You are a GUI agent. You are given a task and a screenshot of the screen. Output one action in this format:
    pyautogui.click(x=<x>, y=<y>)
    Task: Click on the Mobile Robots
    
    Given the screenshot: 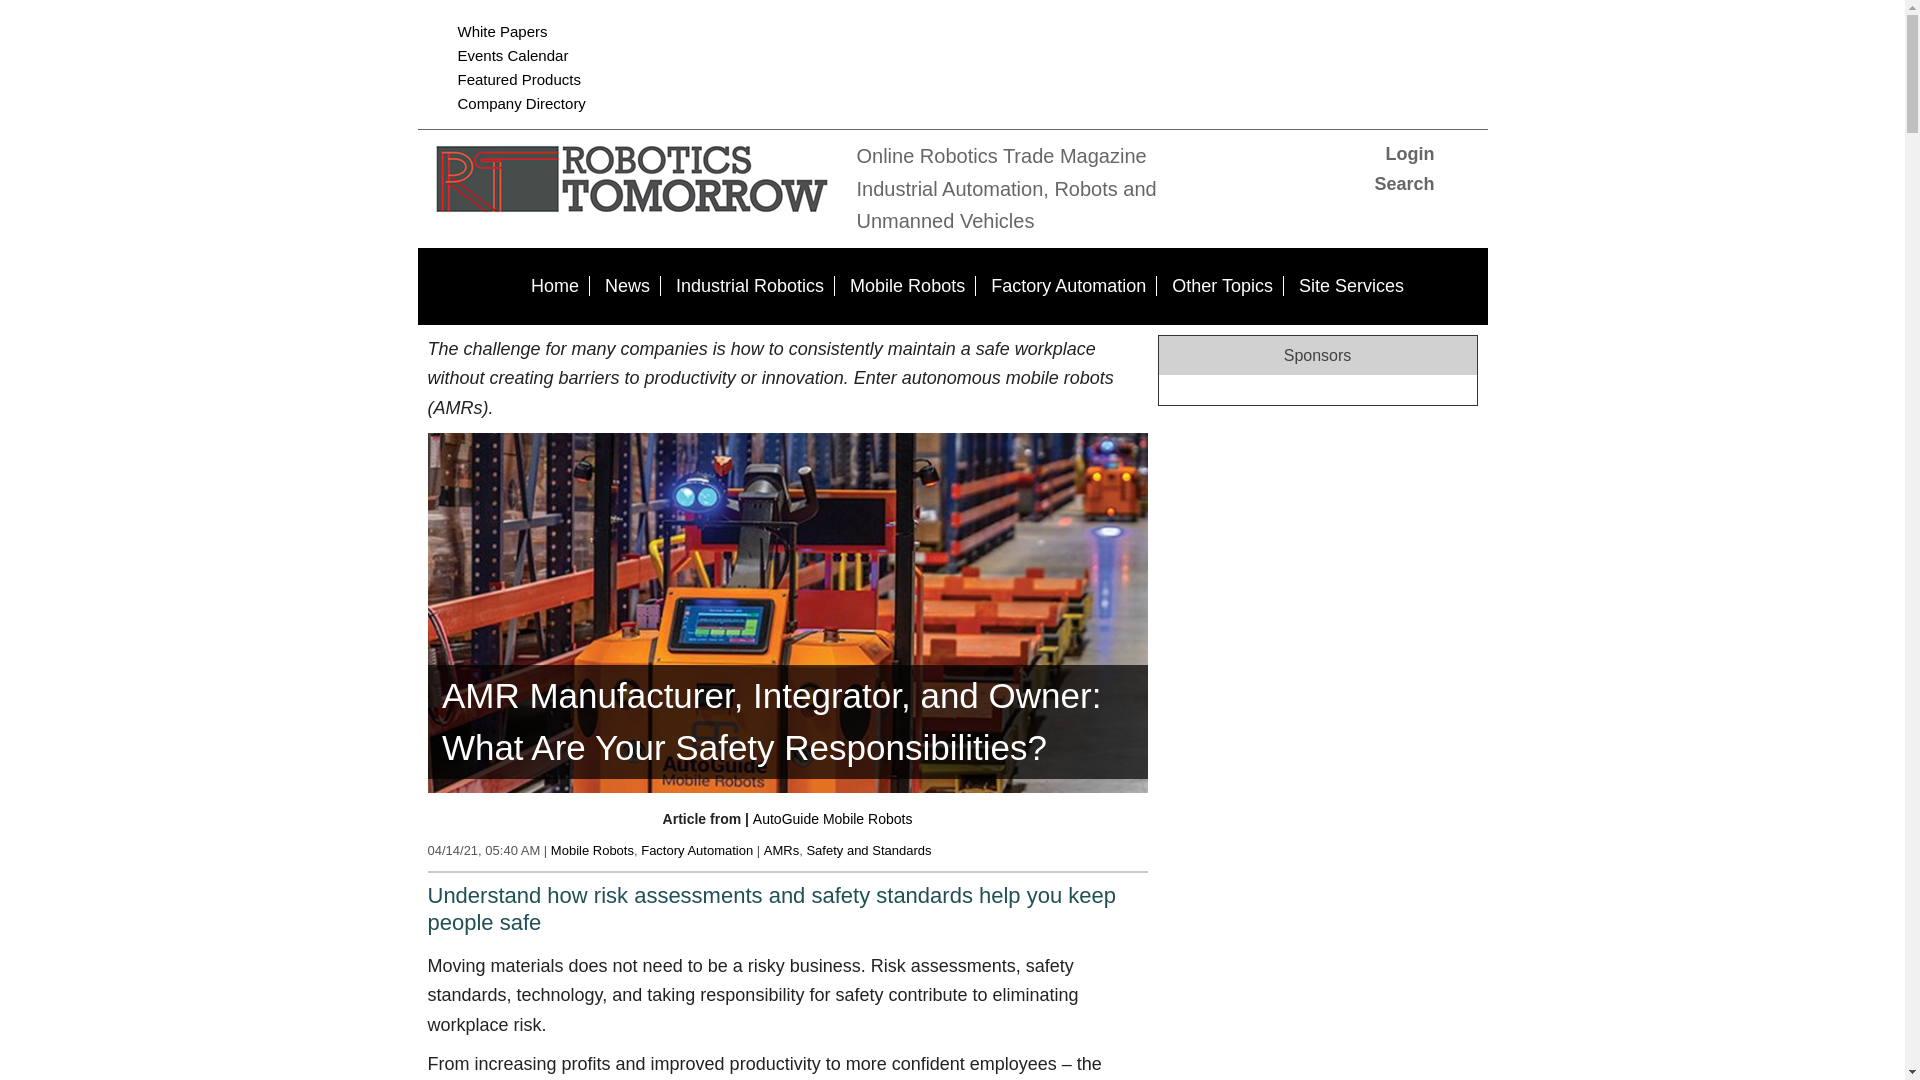 What is the action you would take?
    pyautogui.click(x=592, y=850)
    